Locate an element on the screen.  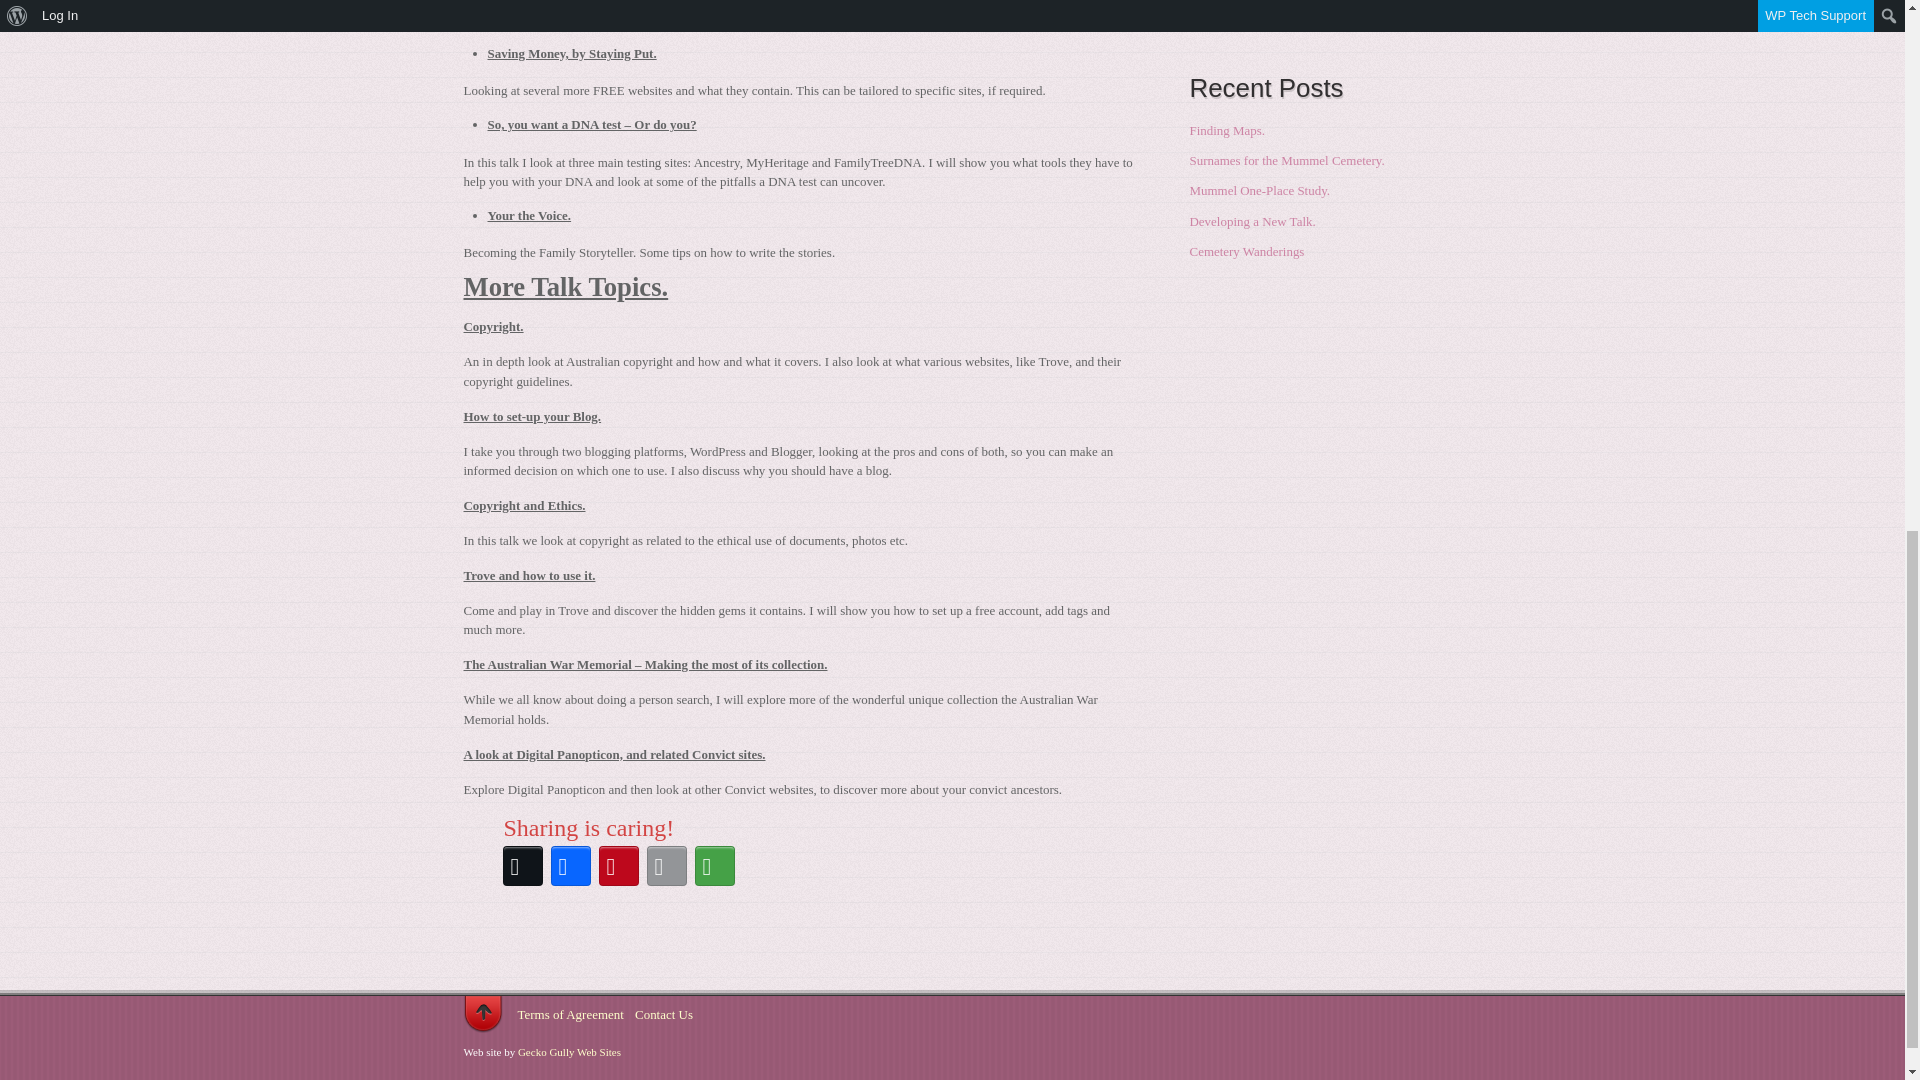
Gecko Gully Web Sites is located at coordinates (569, 1052).